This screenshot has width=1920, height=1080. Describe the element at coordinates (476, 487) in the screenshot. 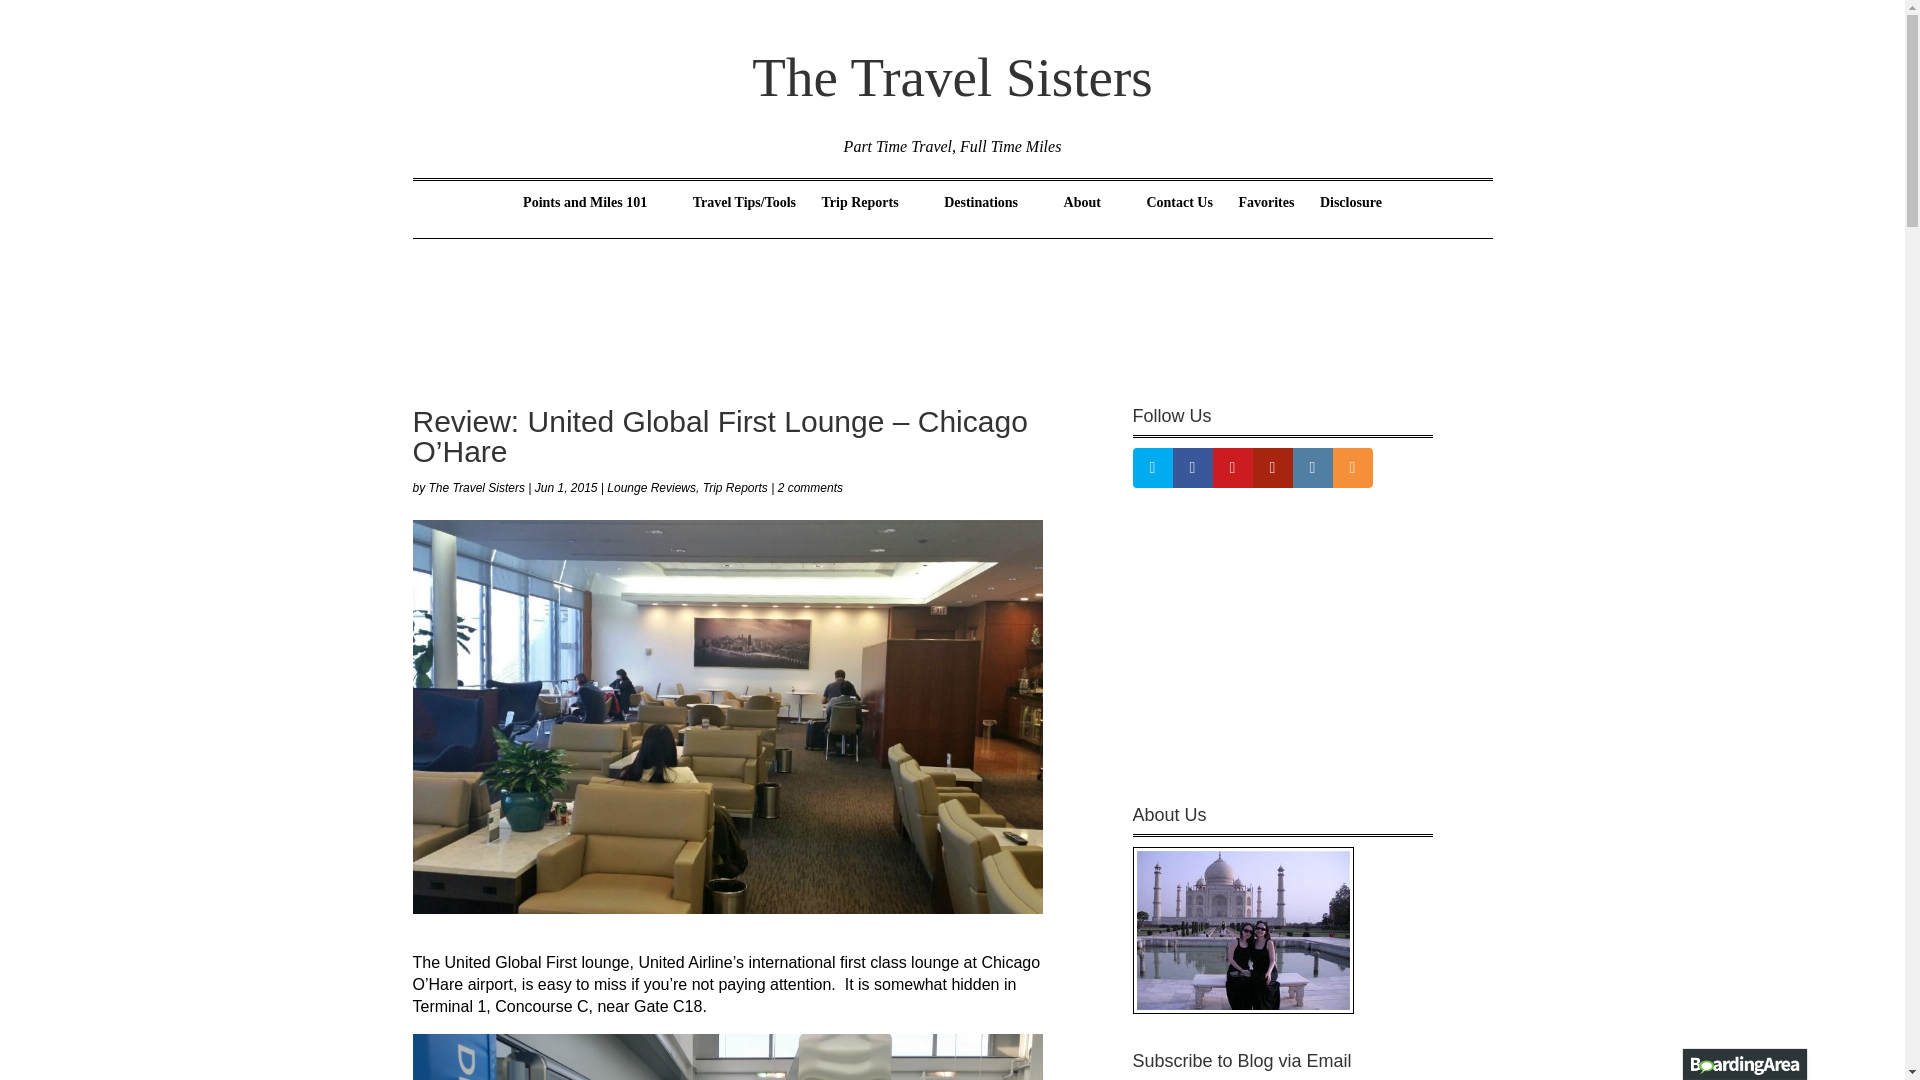

I see `The Travel Sisters` at that location.